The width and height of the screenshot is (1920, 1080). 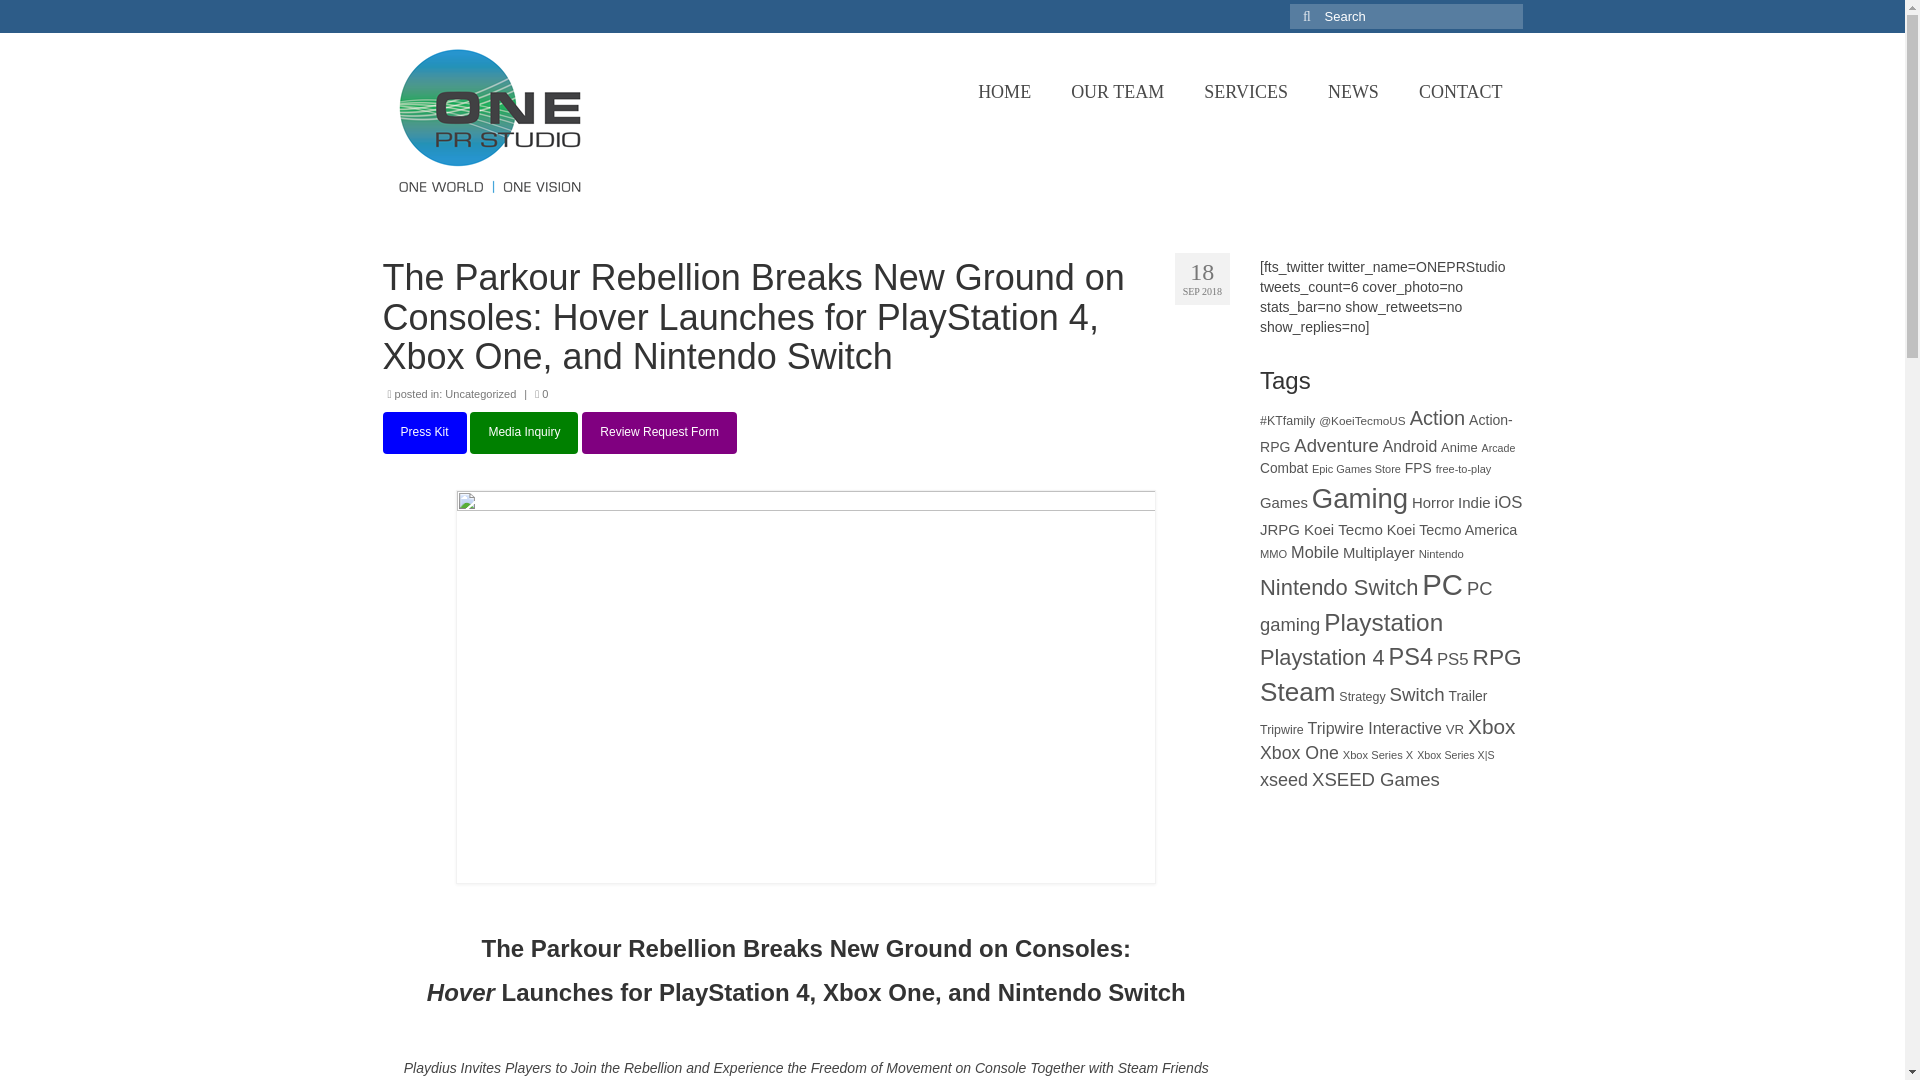 What do you see at coordinates (1460, 92) in the screenshot?
I see `CONTACT` at bounding box center [1460, 92].